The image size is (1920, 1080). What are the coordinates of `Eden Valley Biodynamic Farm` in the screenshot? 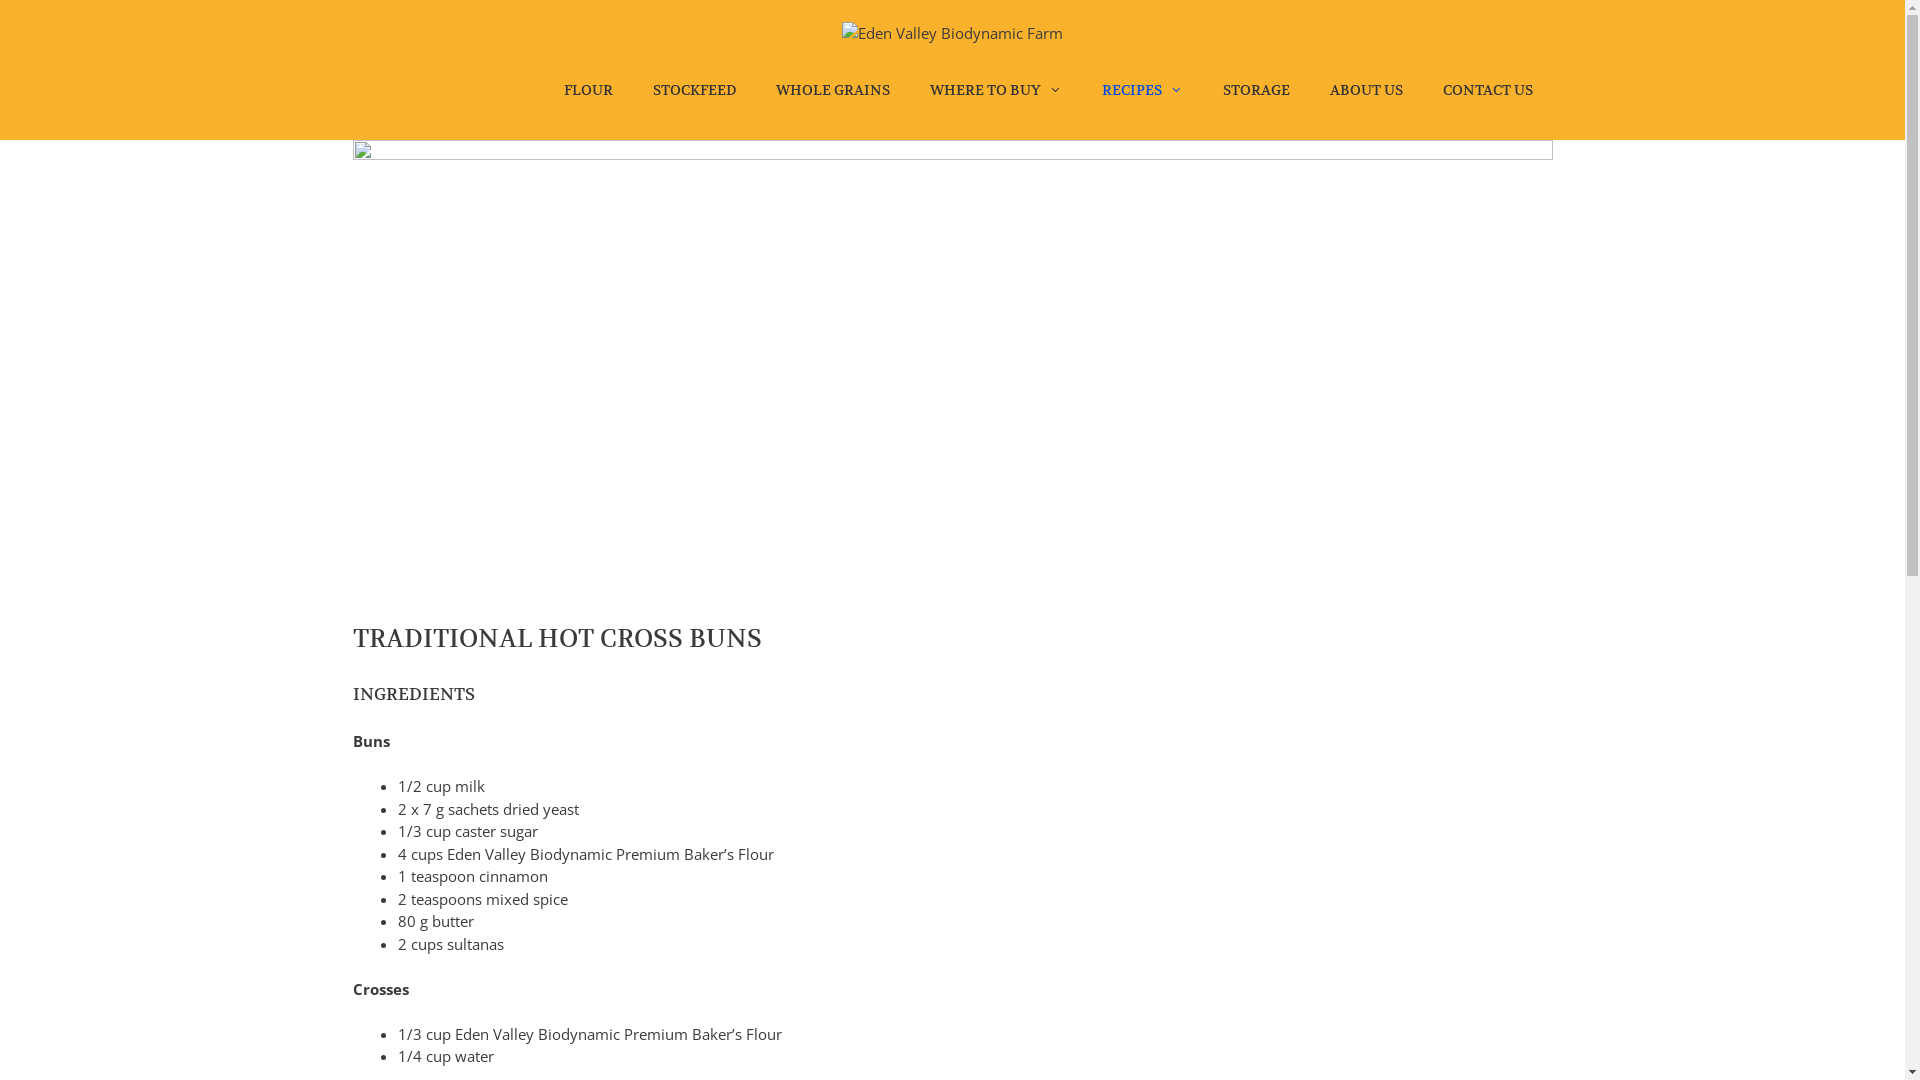 It's located at (952, 31).